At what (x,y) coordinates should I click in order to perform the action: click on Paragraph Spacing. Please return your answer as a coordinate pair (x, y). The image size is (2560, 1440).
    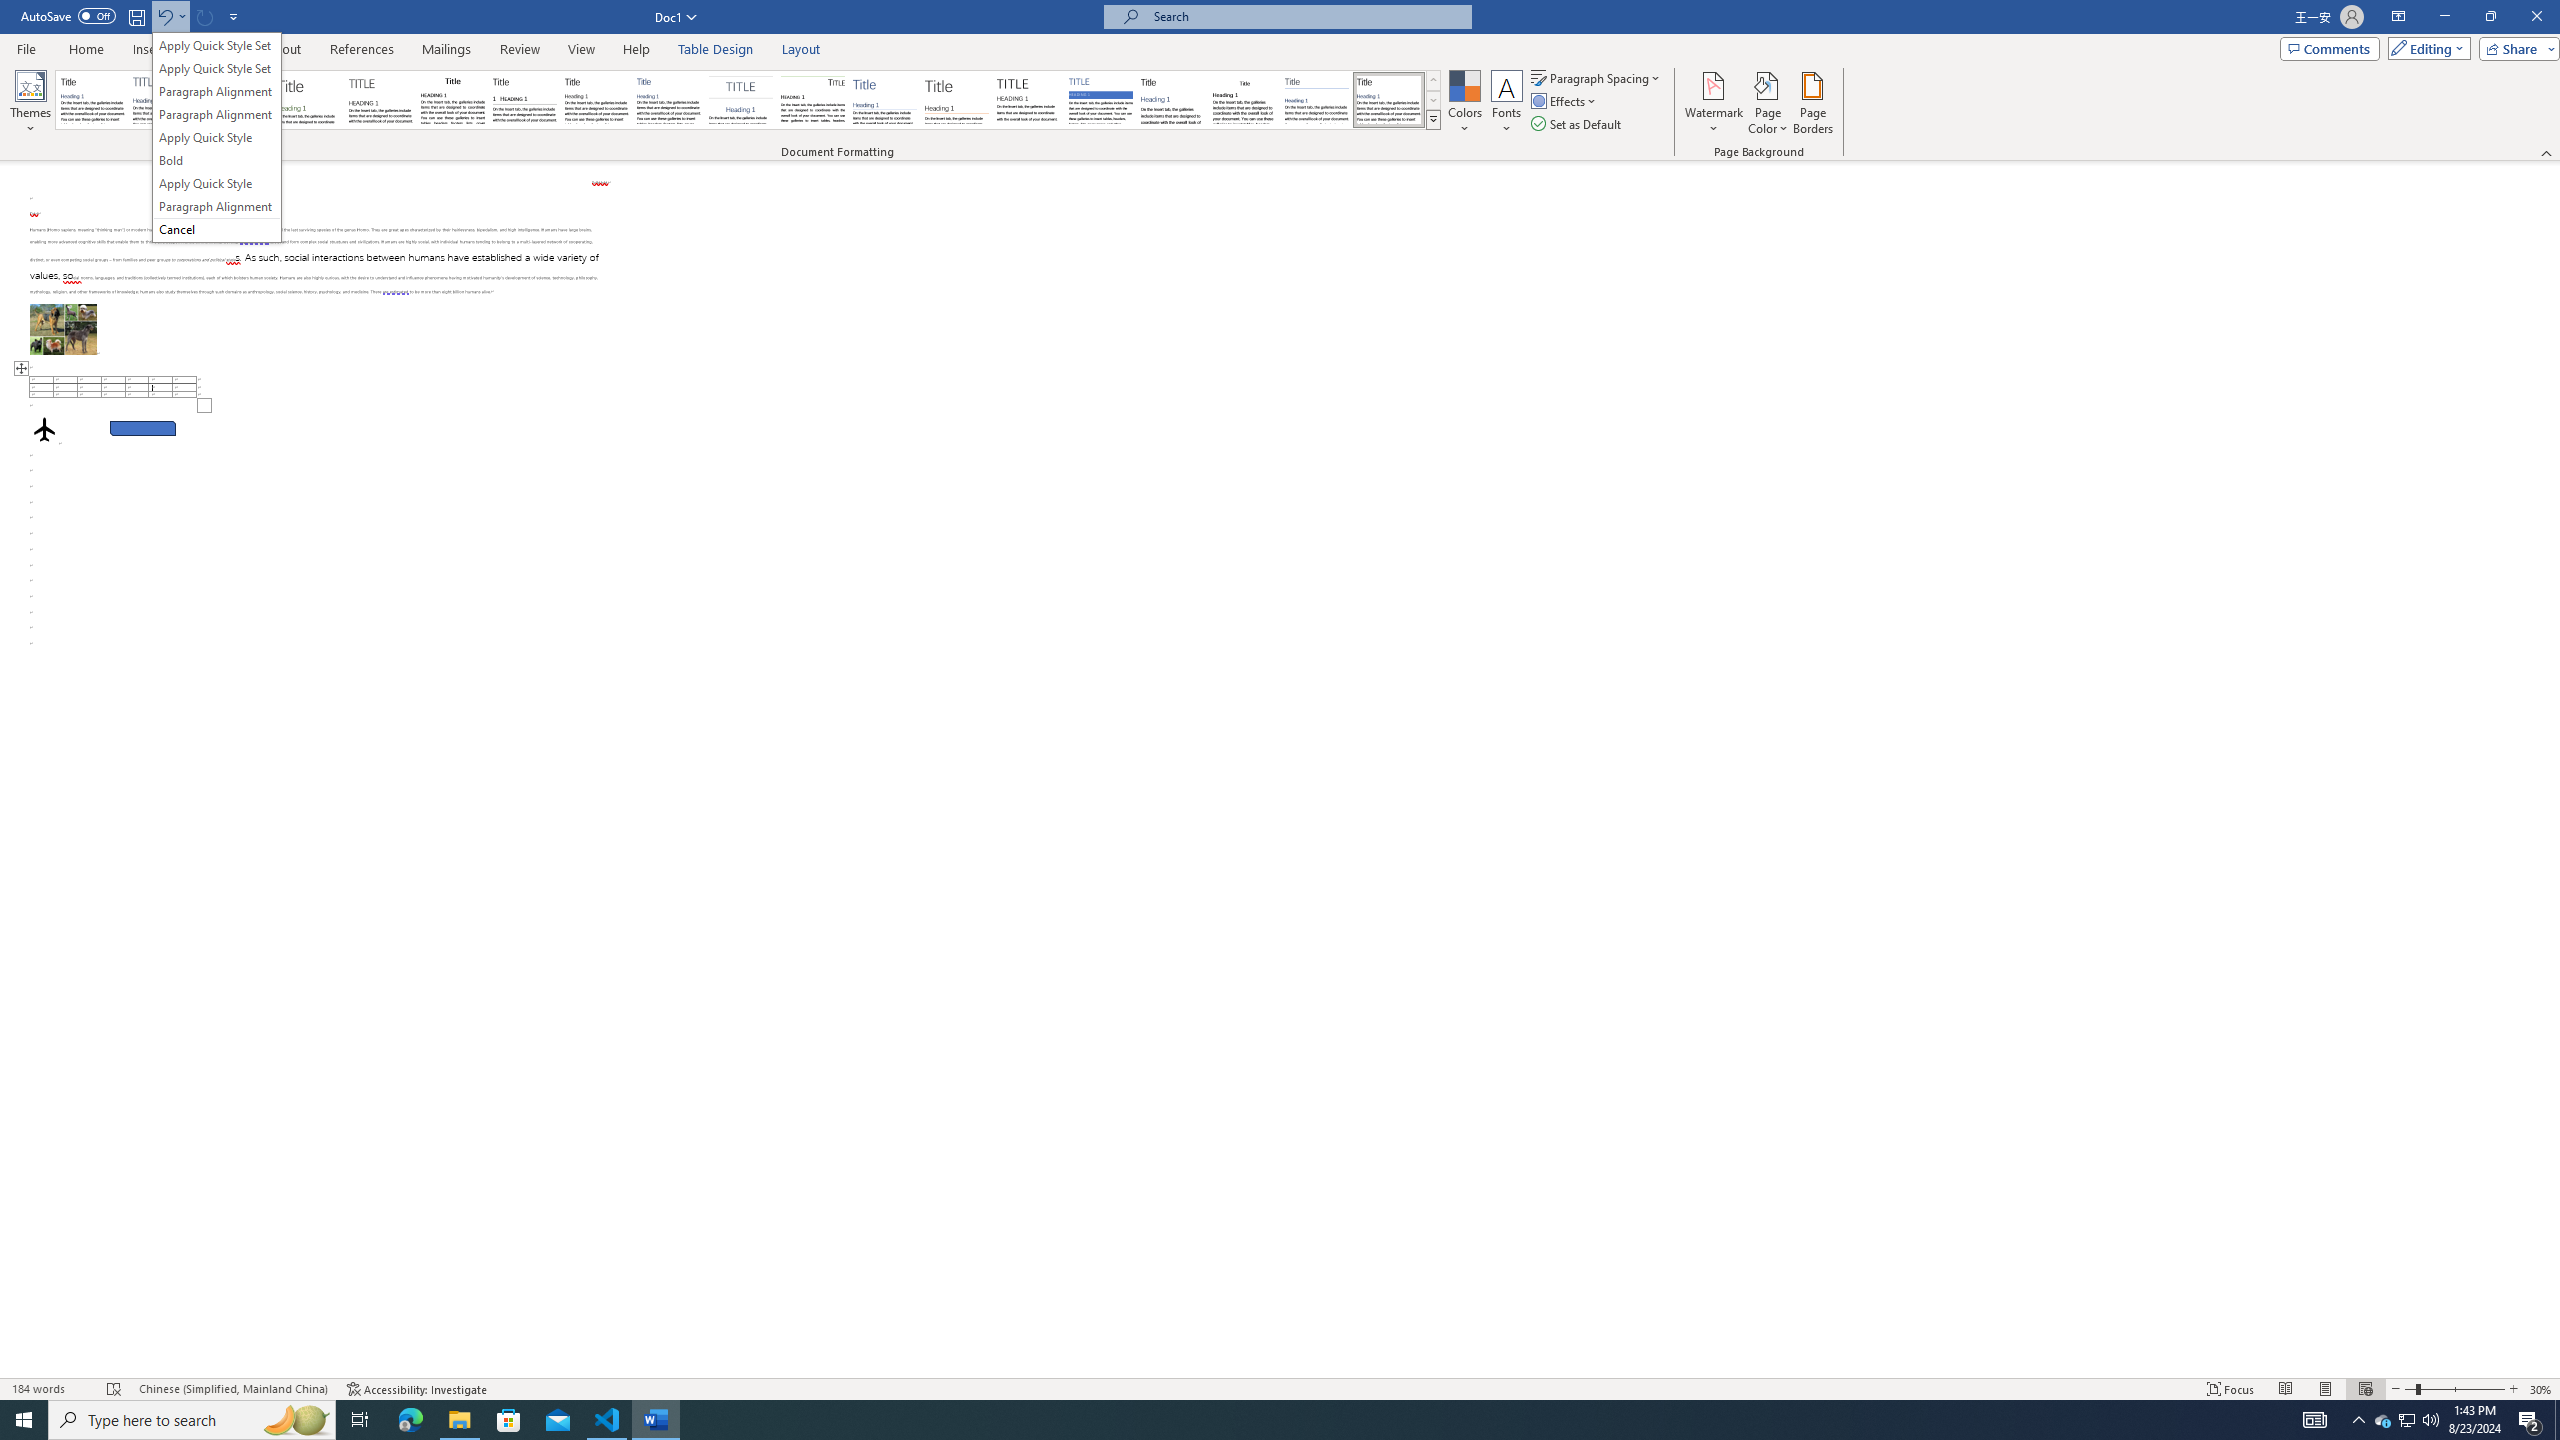
    Looking at the image, I should click on (1597, 78).